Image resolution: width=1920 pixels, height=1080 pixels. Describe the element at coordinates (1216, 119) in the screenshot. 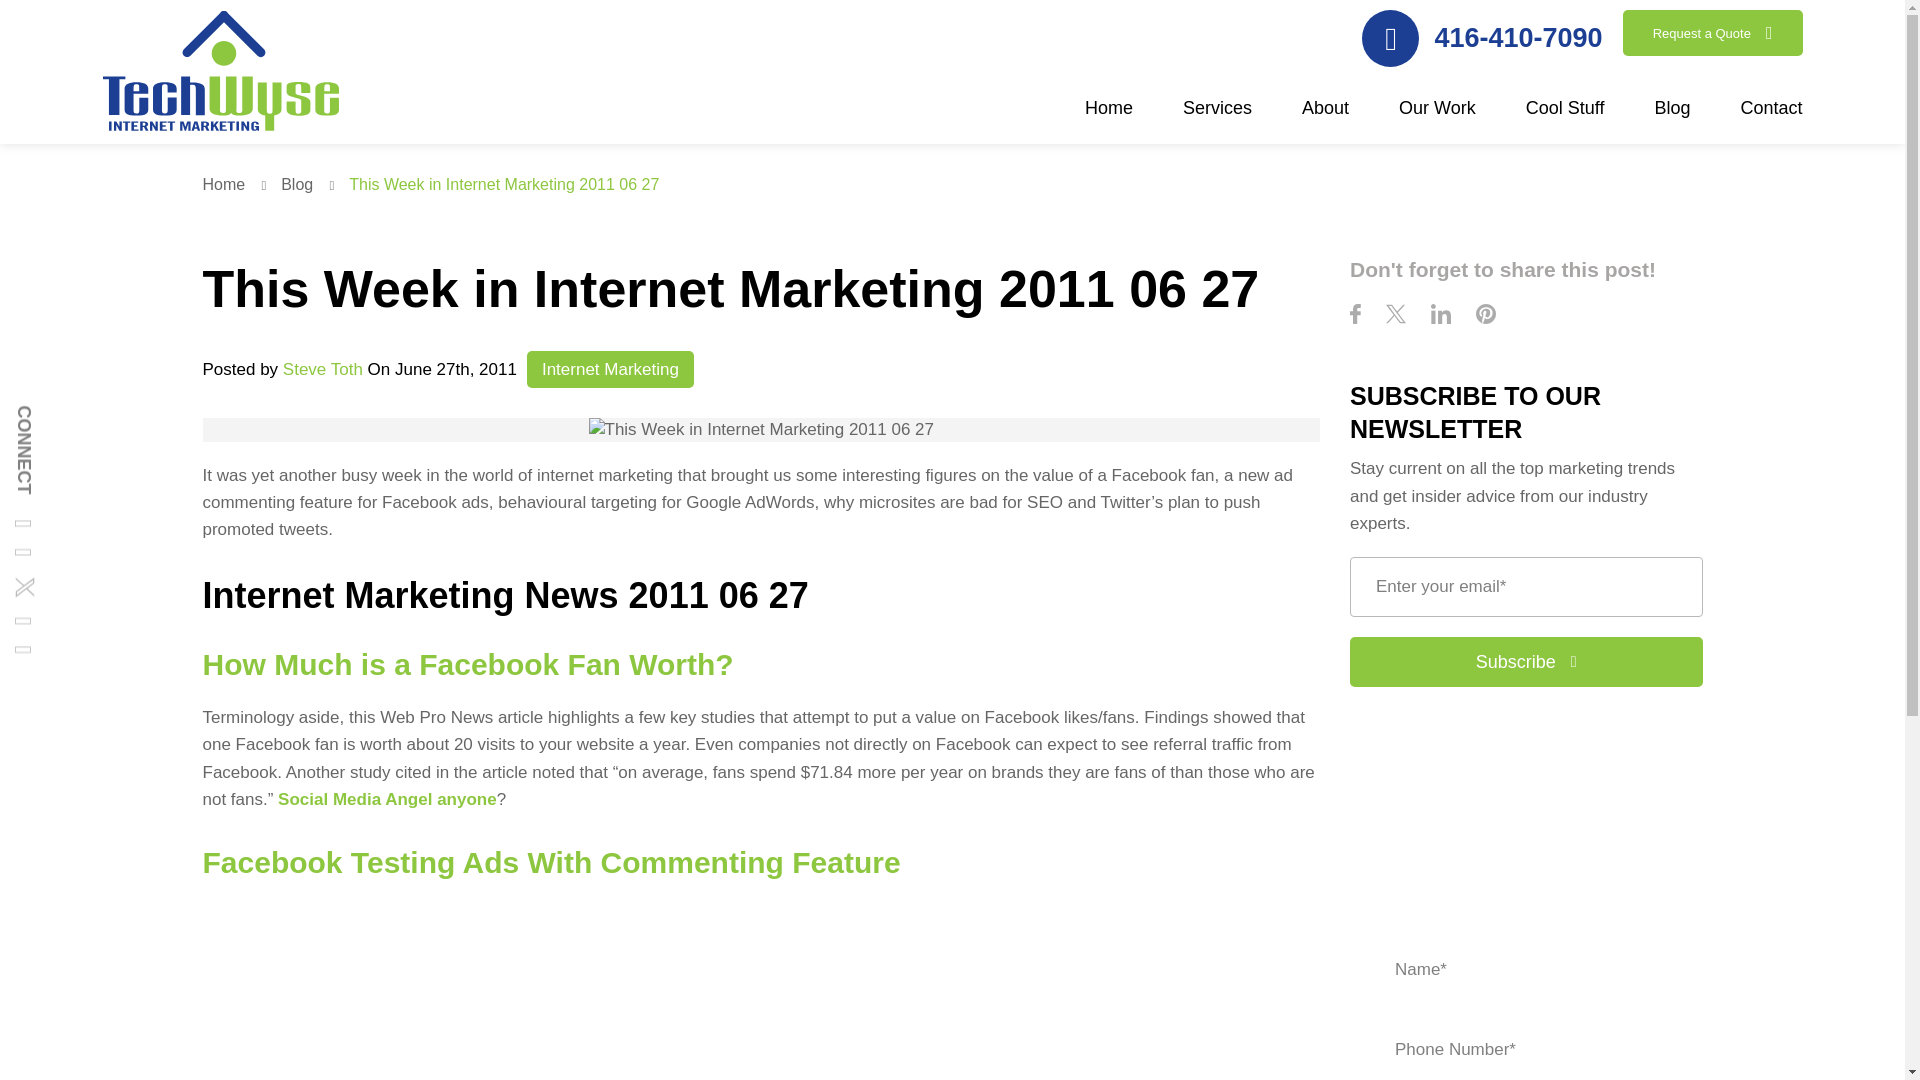

I see `Services` at that location.